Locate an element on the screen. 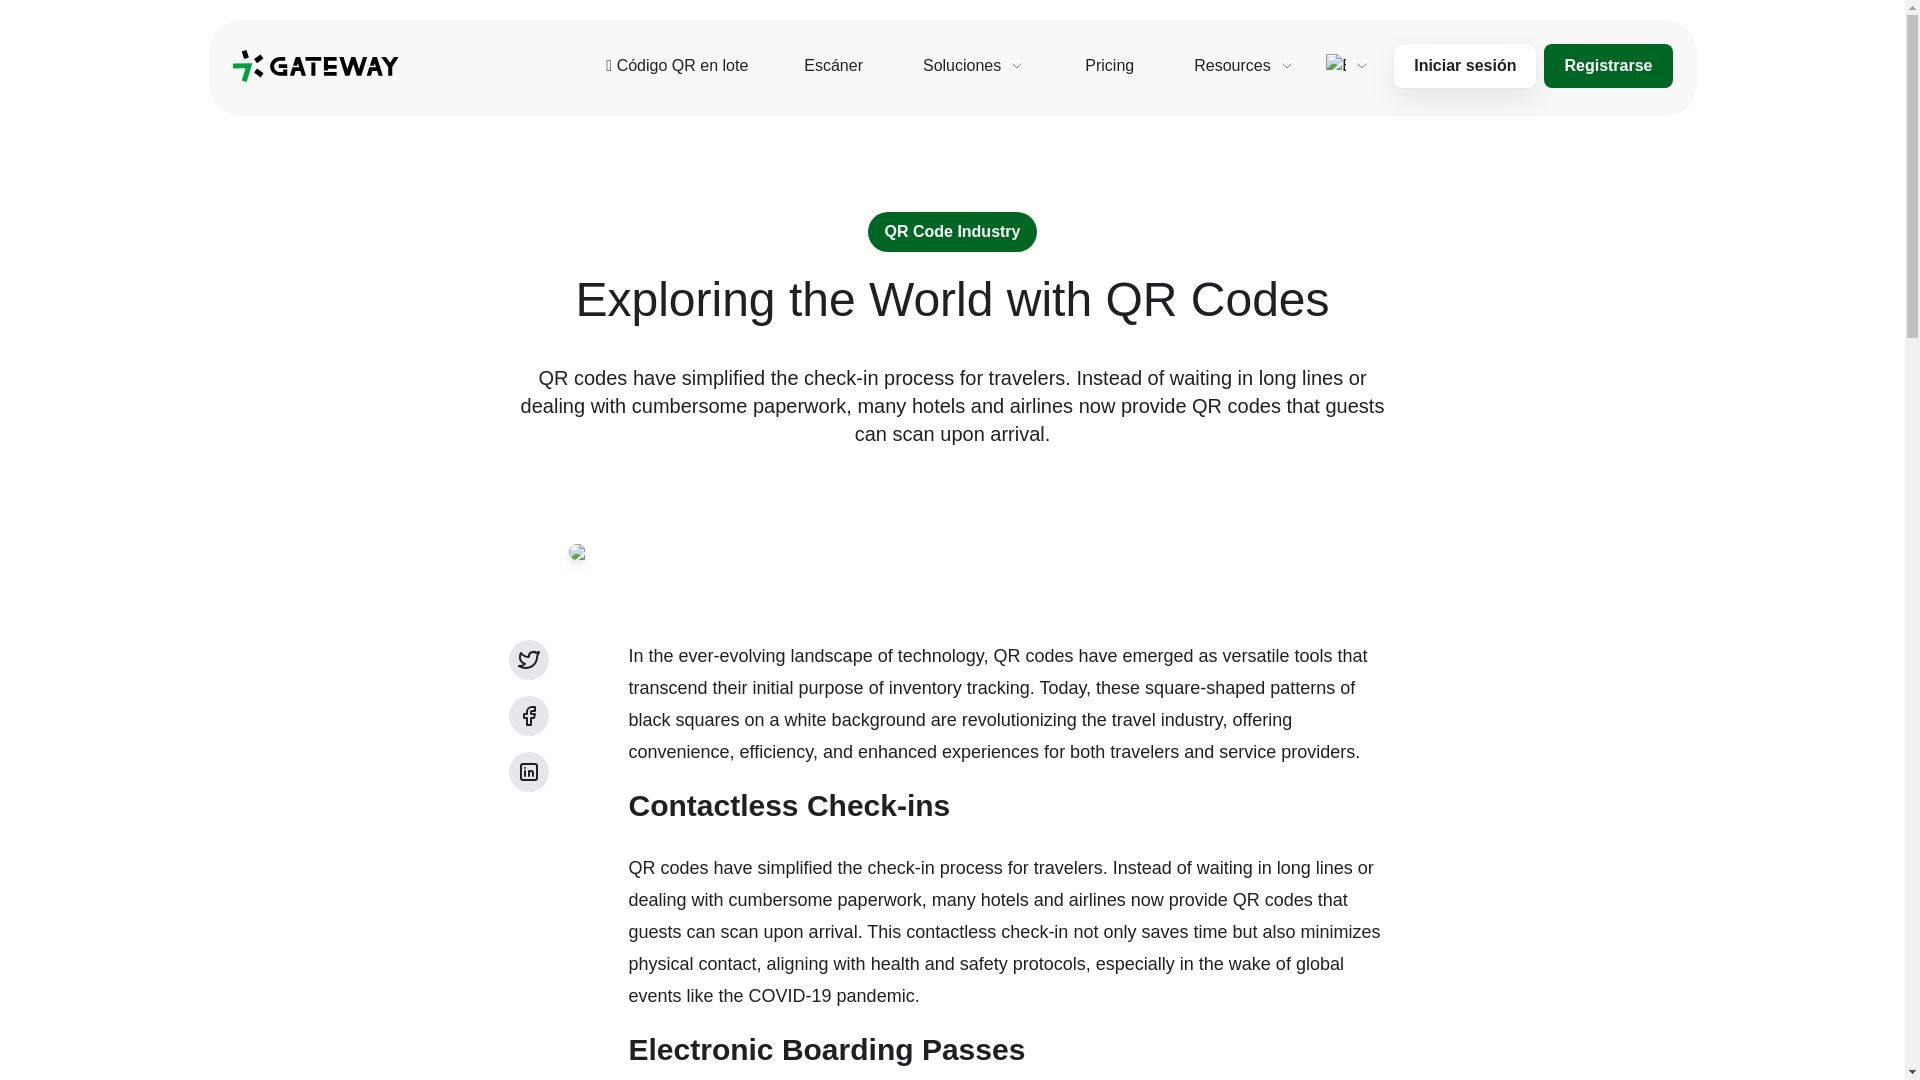 The image size is (1920, 1080). Resources is located at coordinates (1243, 66).